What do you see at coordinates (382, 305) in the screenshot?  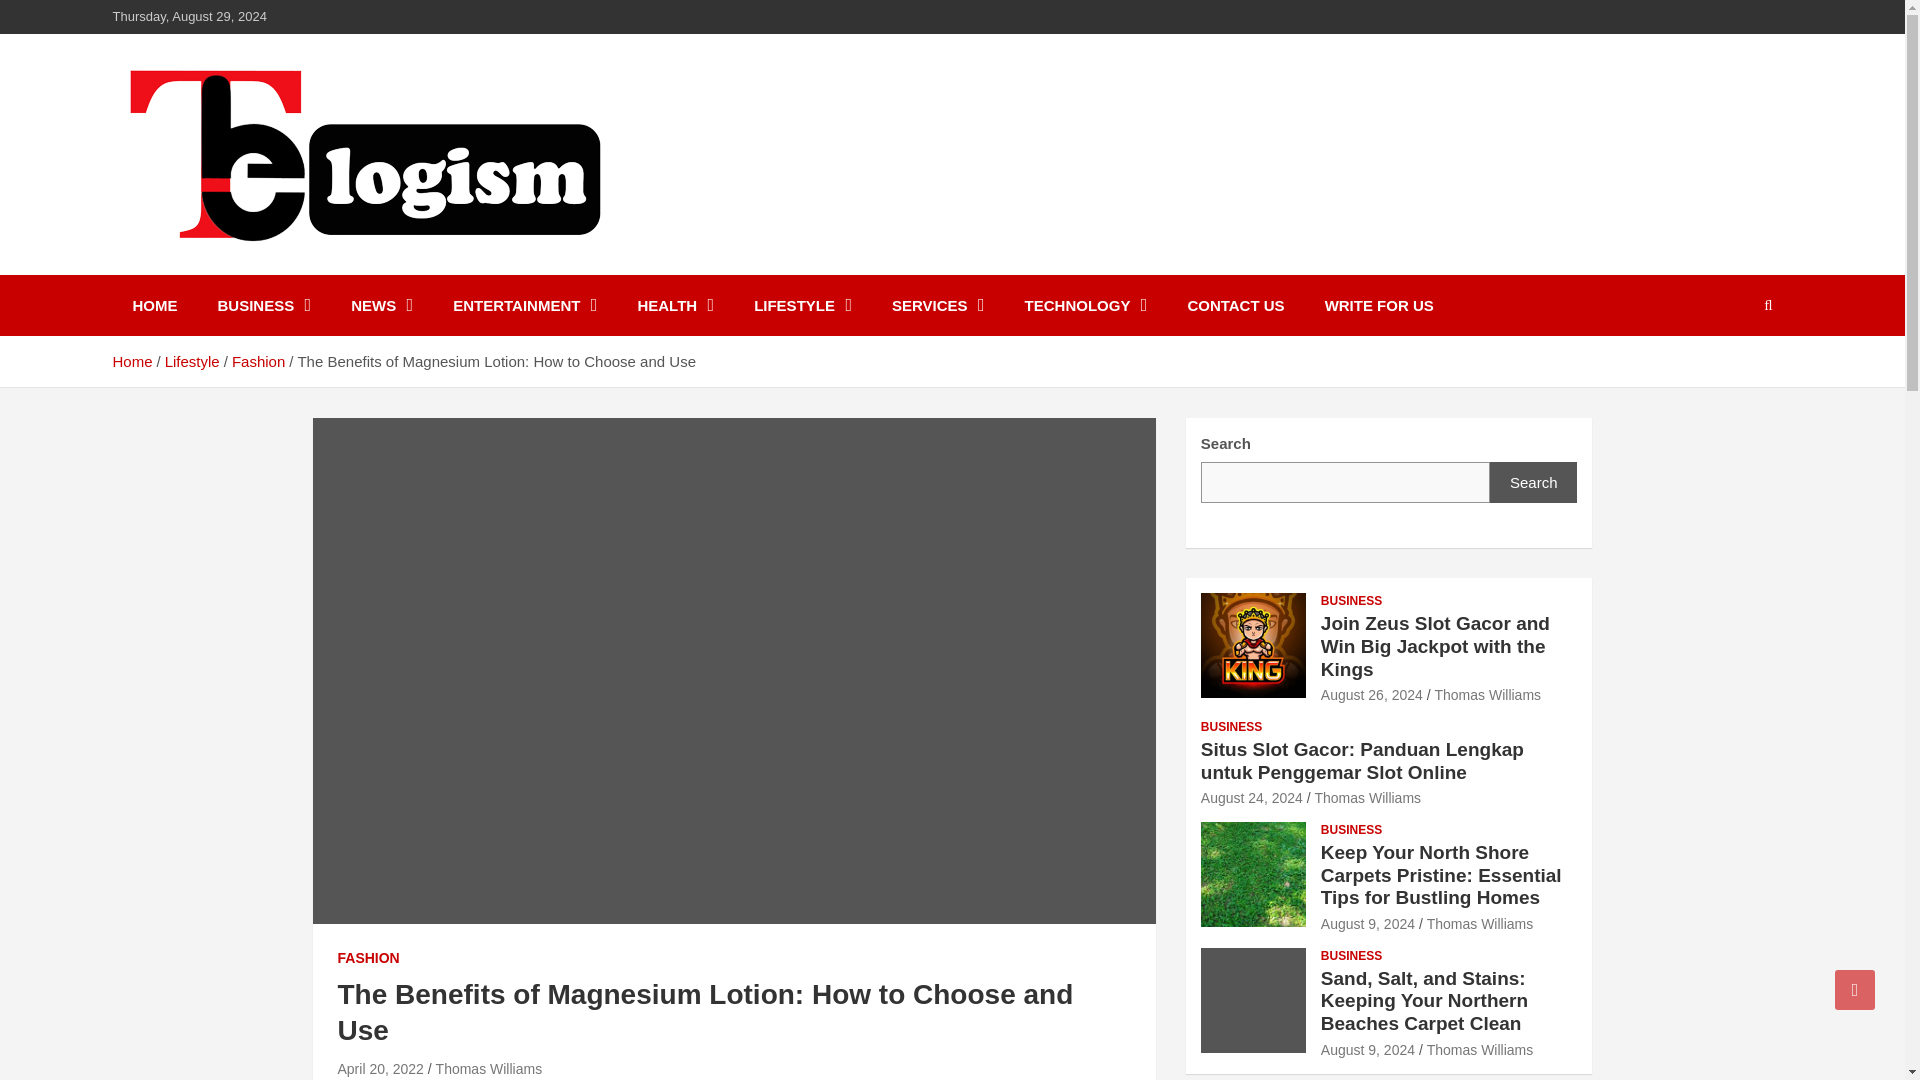 I see `NEWS` at bounding box center [382, 305].